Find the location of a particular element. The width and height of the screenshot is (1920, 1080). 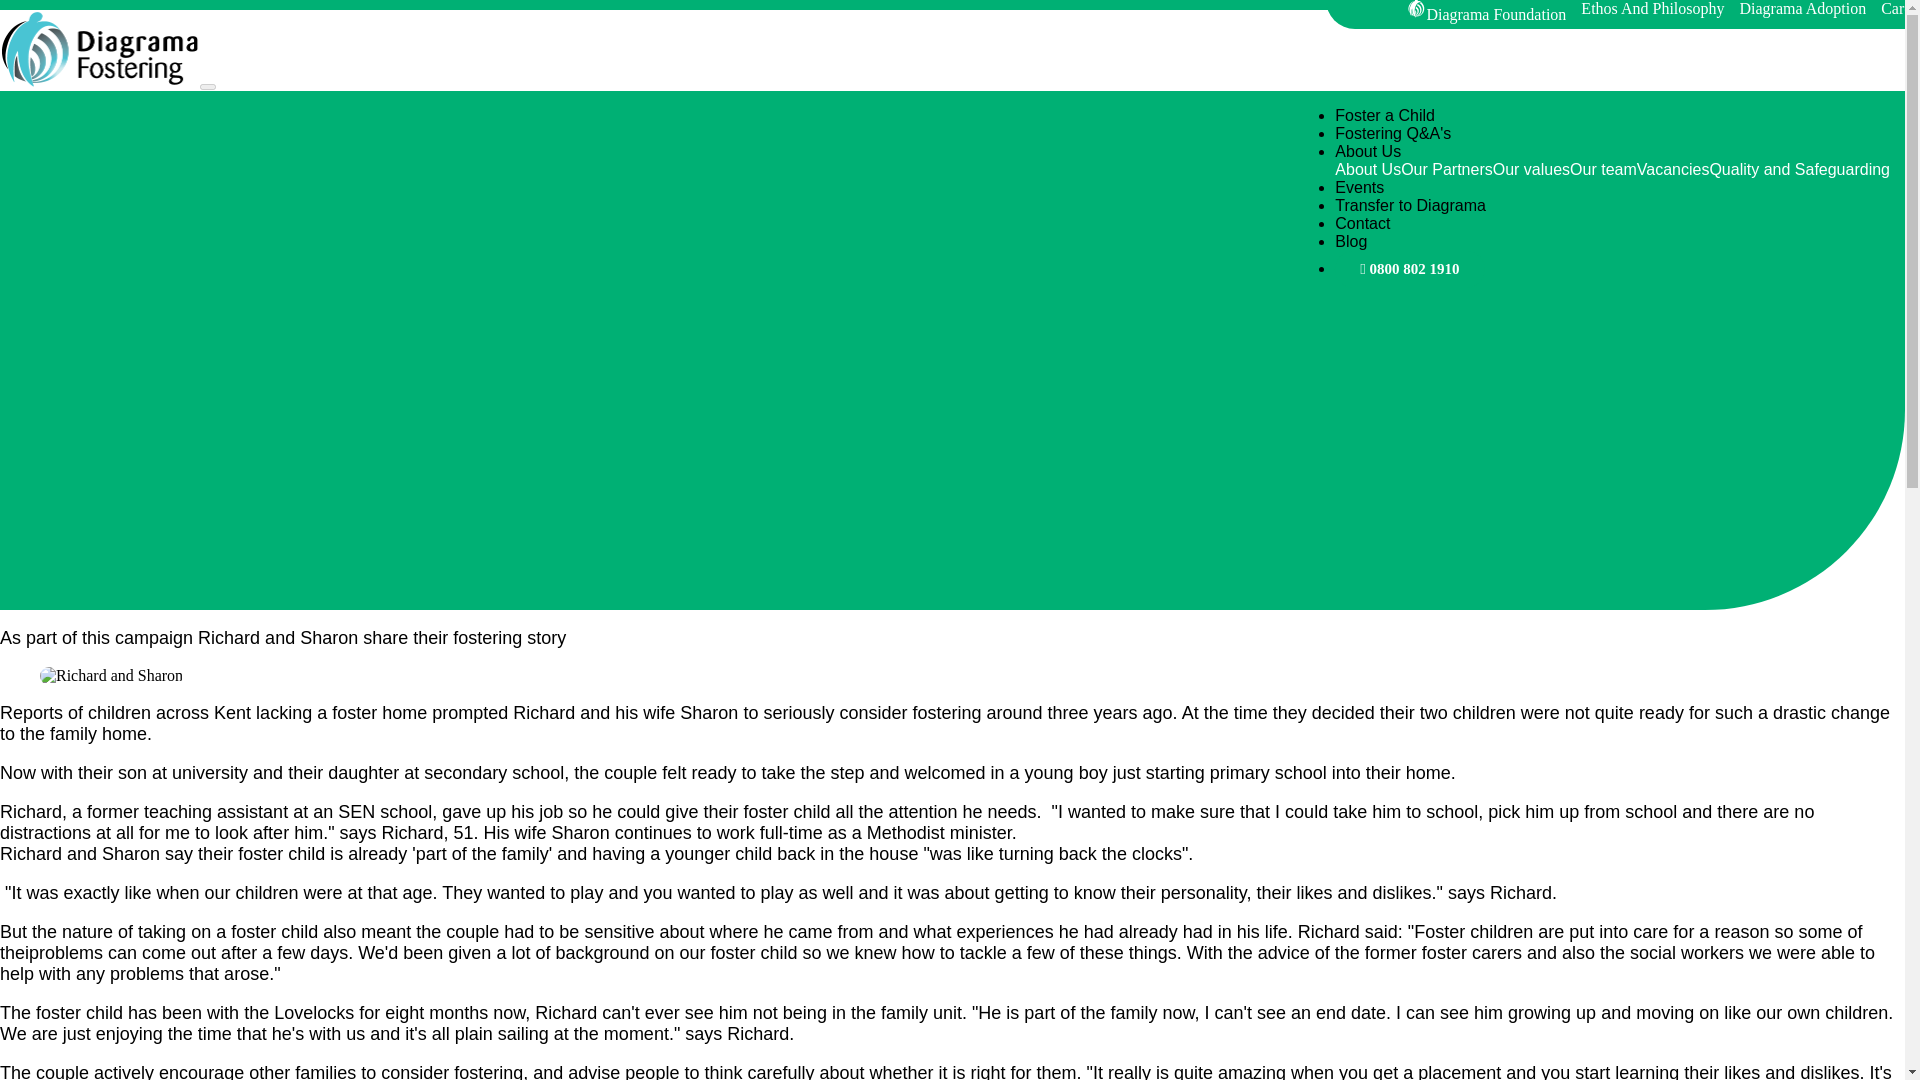

Contact is located at coordinates (1362, 223).